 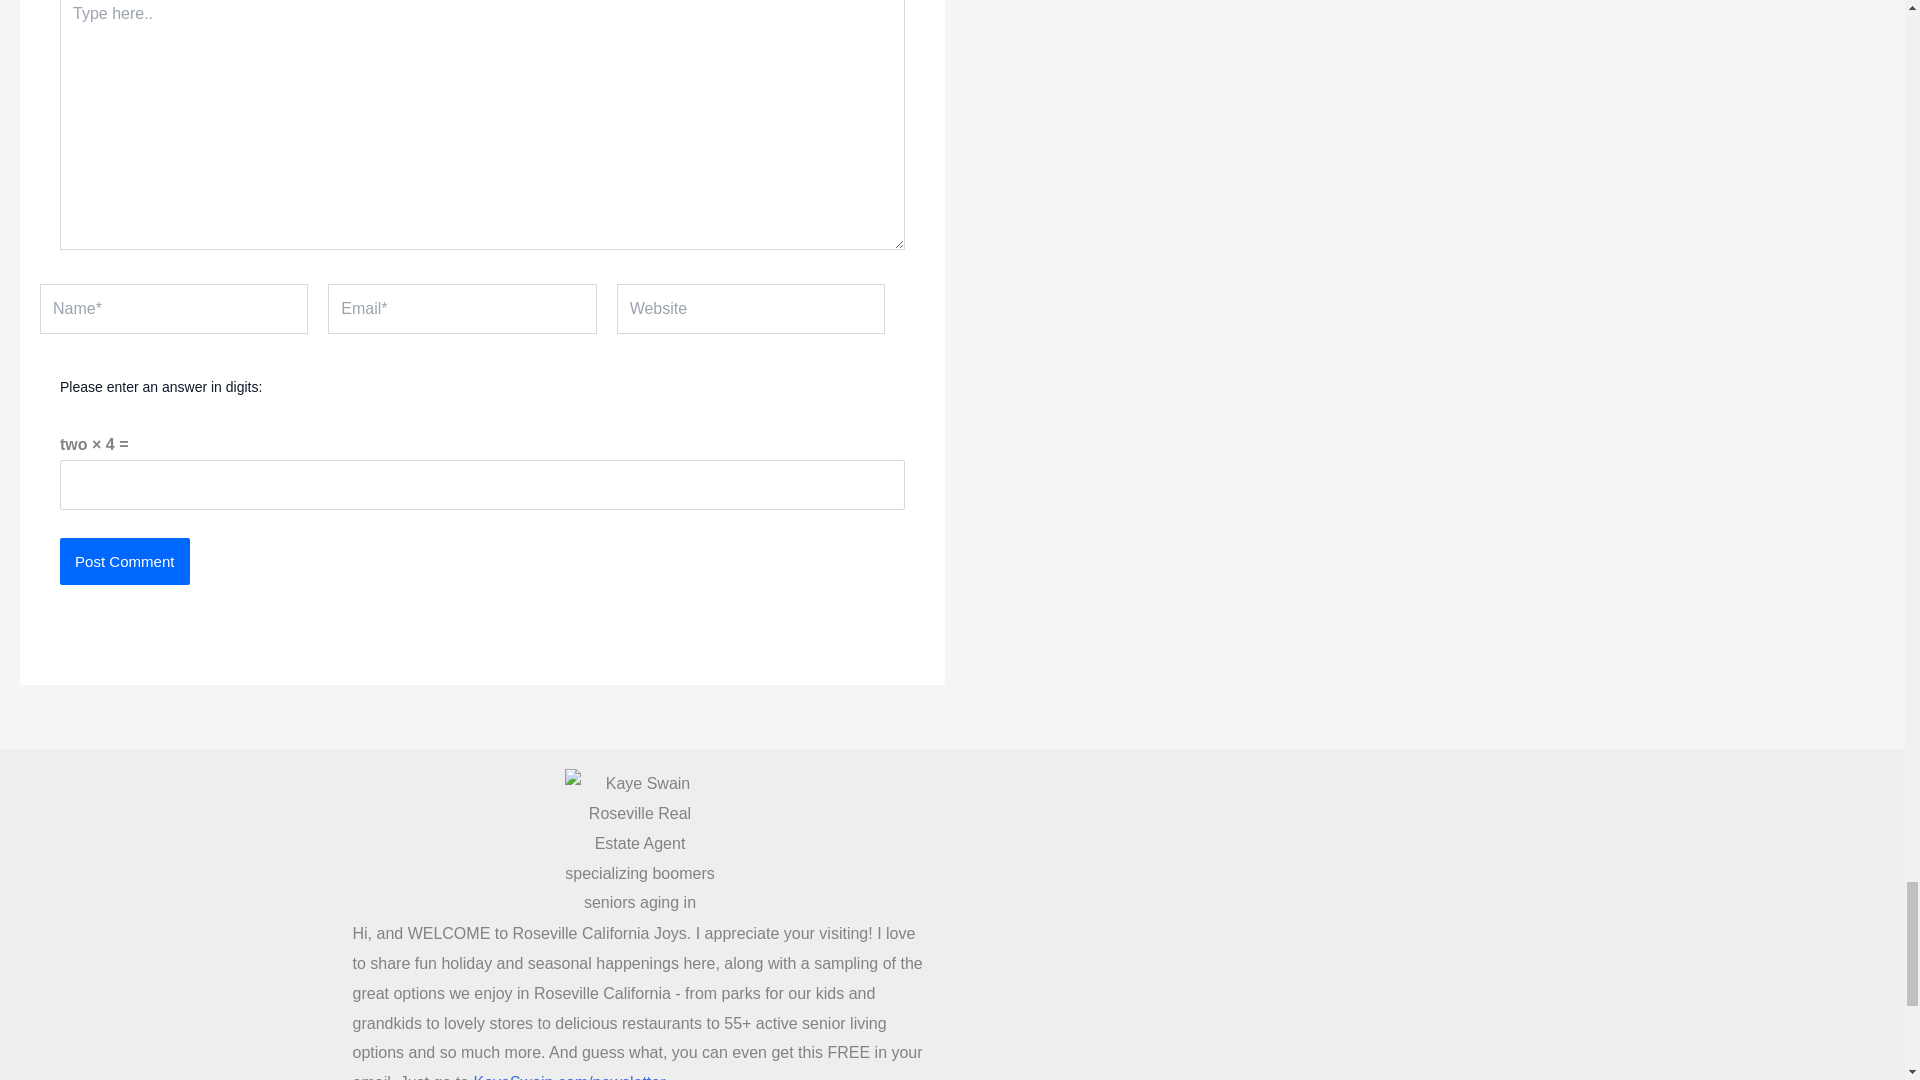 I want to click on Post Comment, so click(x=124, y=562).